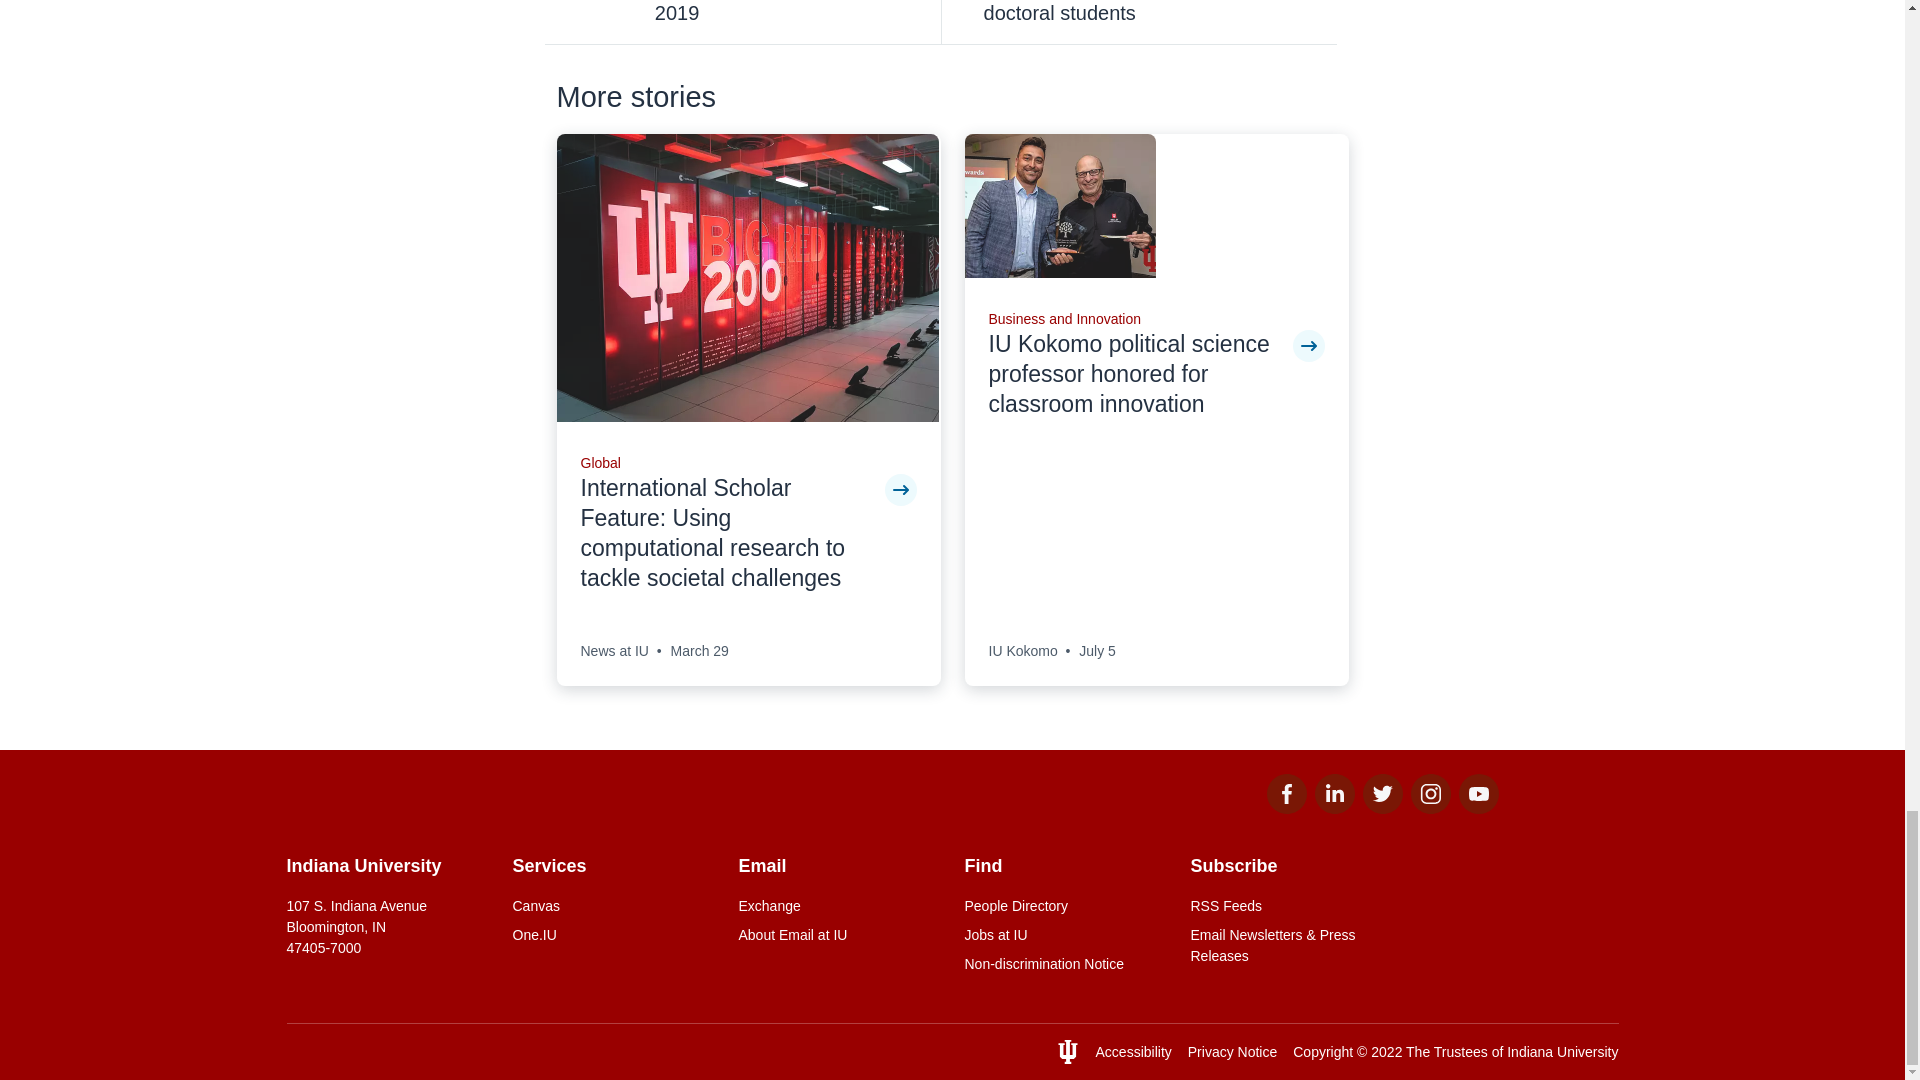 The image size is (1920, 1080). Describe the element at coordinates (1429, 808) in the screenshot. I see `Instagram for IU` at that location.